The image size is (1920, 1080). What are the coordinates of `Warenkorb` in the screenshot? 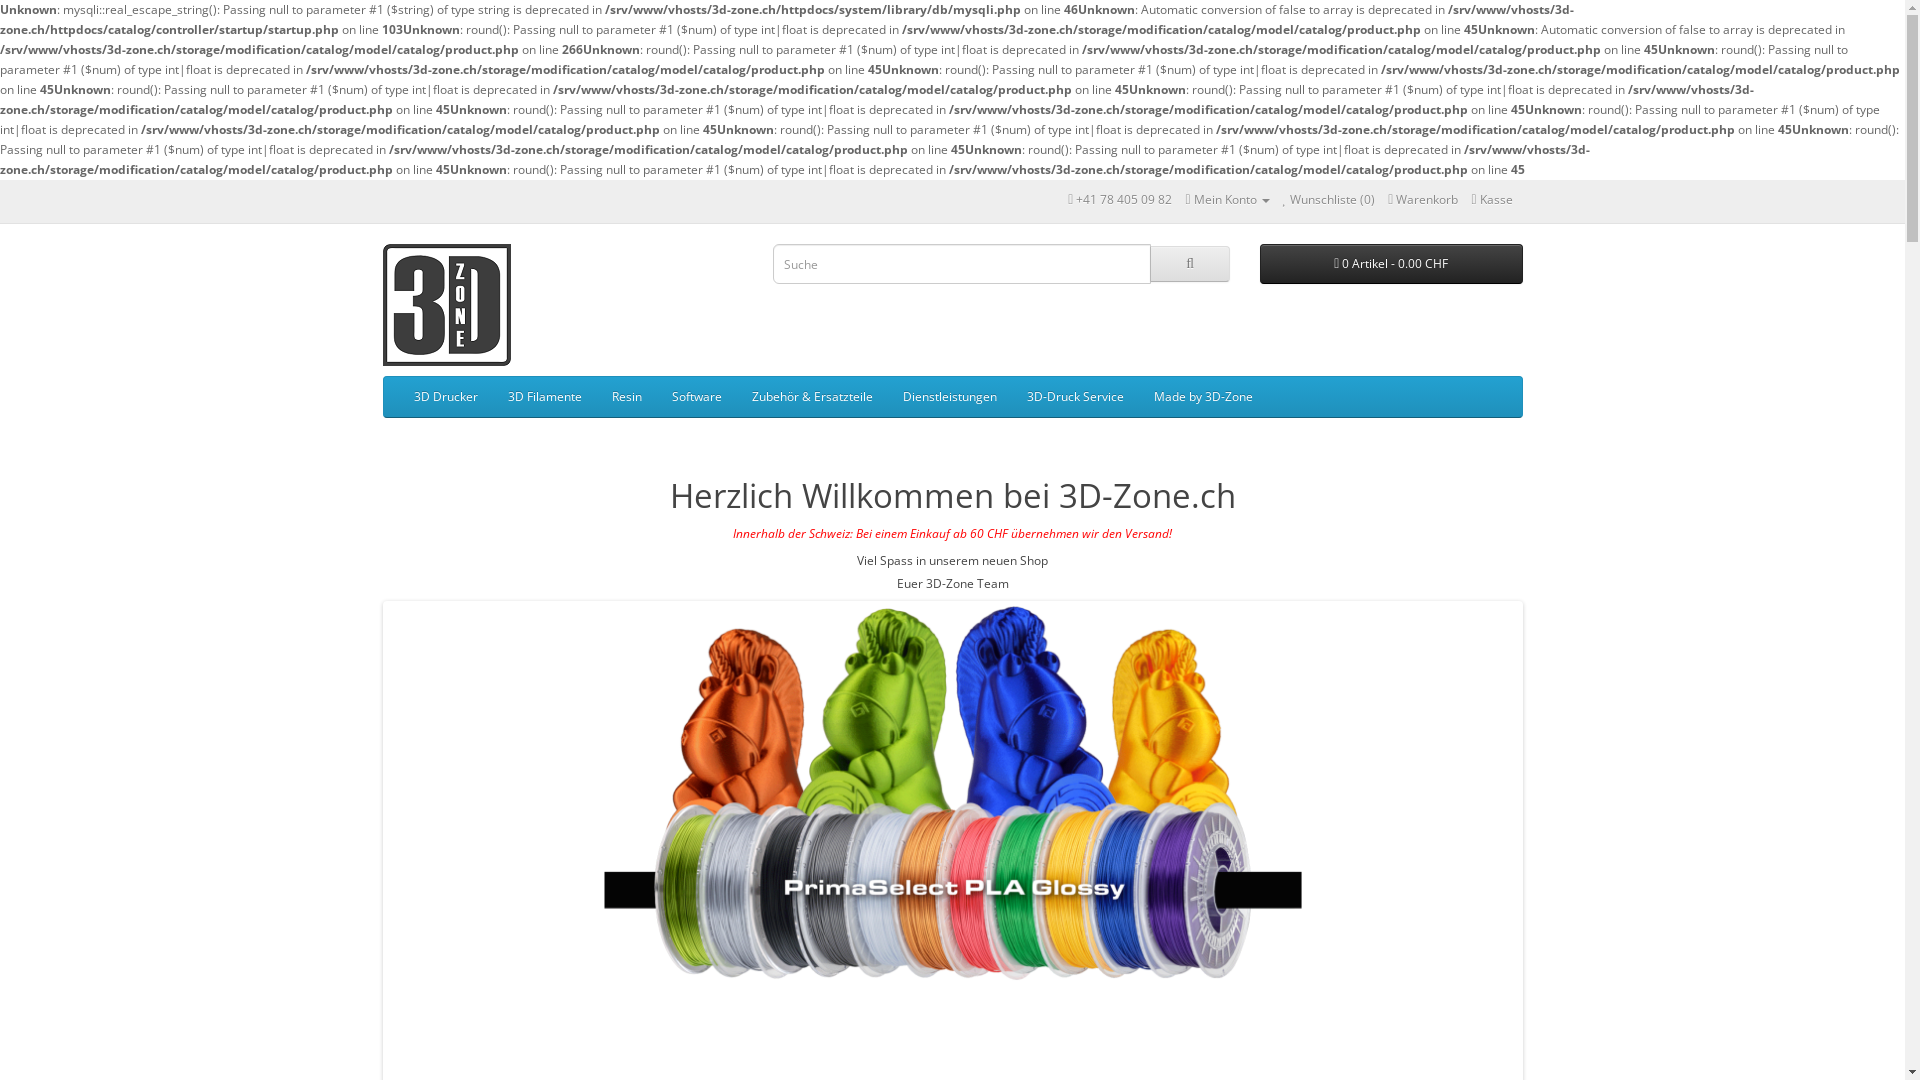 It's located at (1423, 200).